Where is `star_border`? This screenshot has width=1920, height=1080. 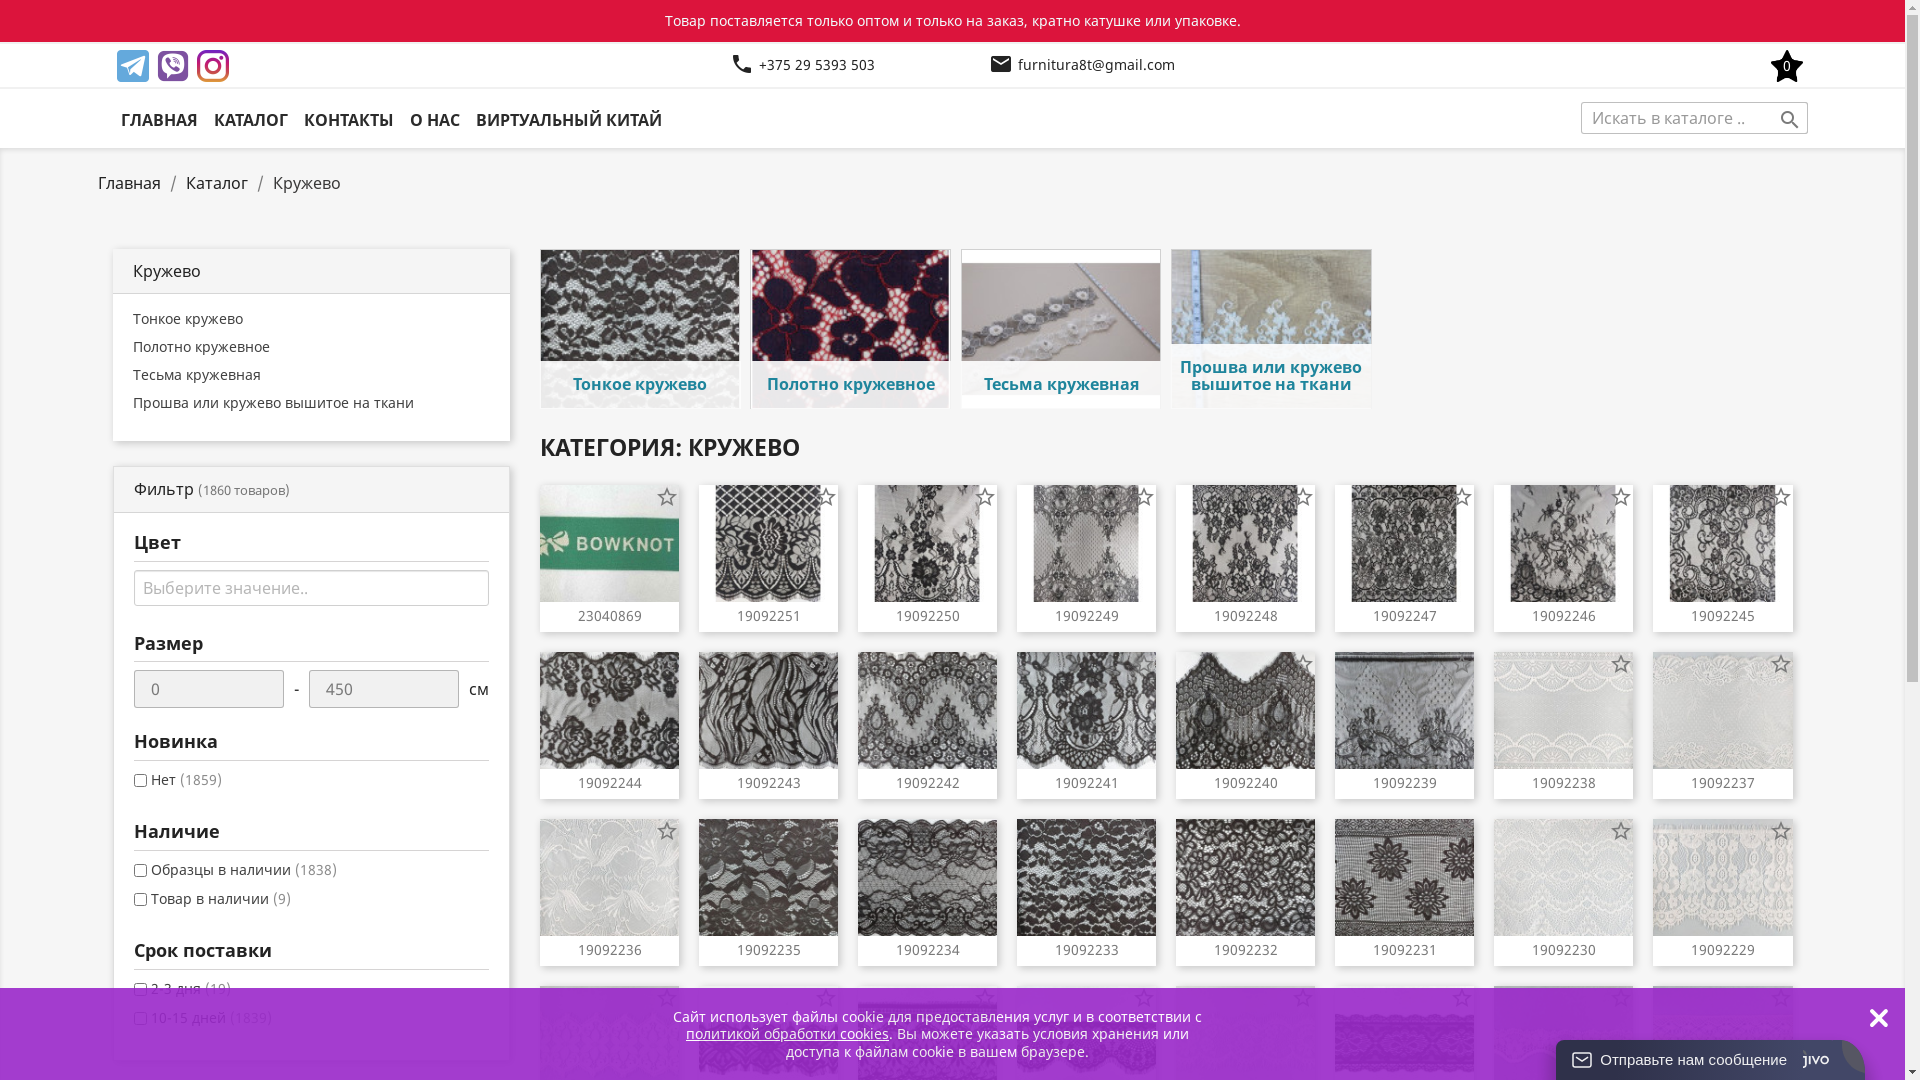
star_border is located at coordinates (667, 998).